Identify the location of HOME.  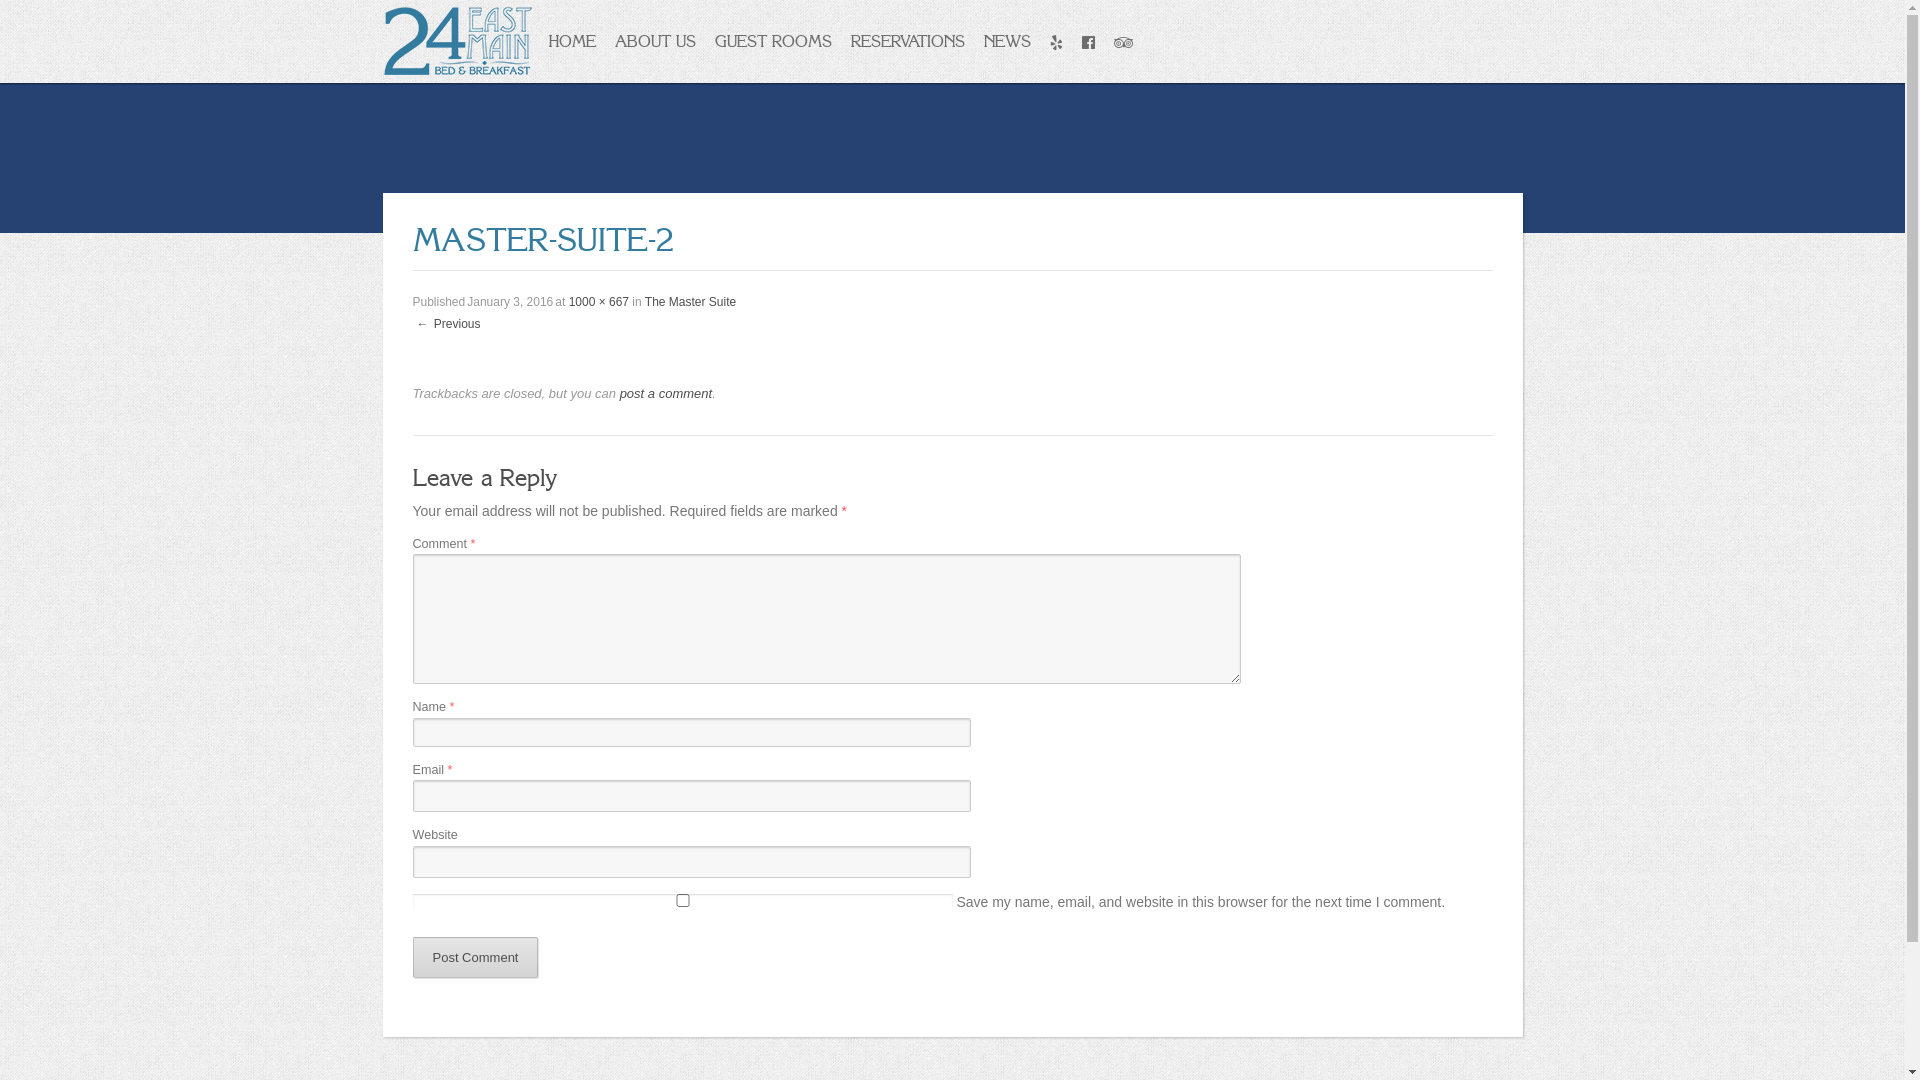
(571, 41).